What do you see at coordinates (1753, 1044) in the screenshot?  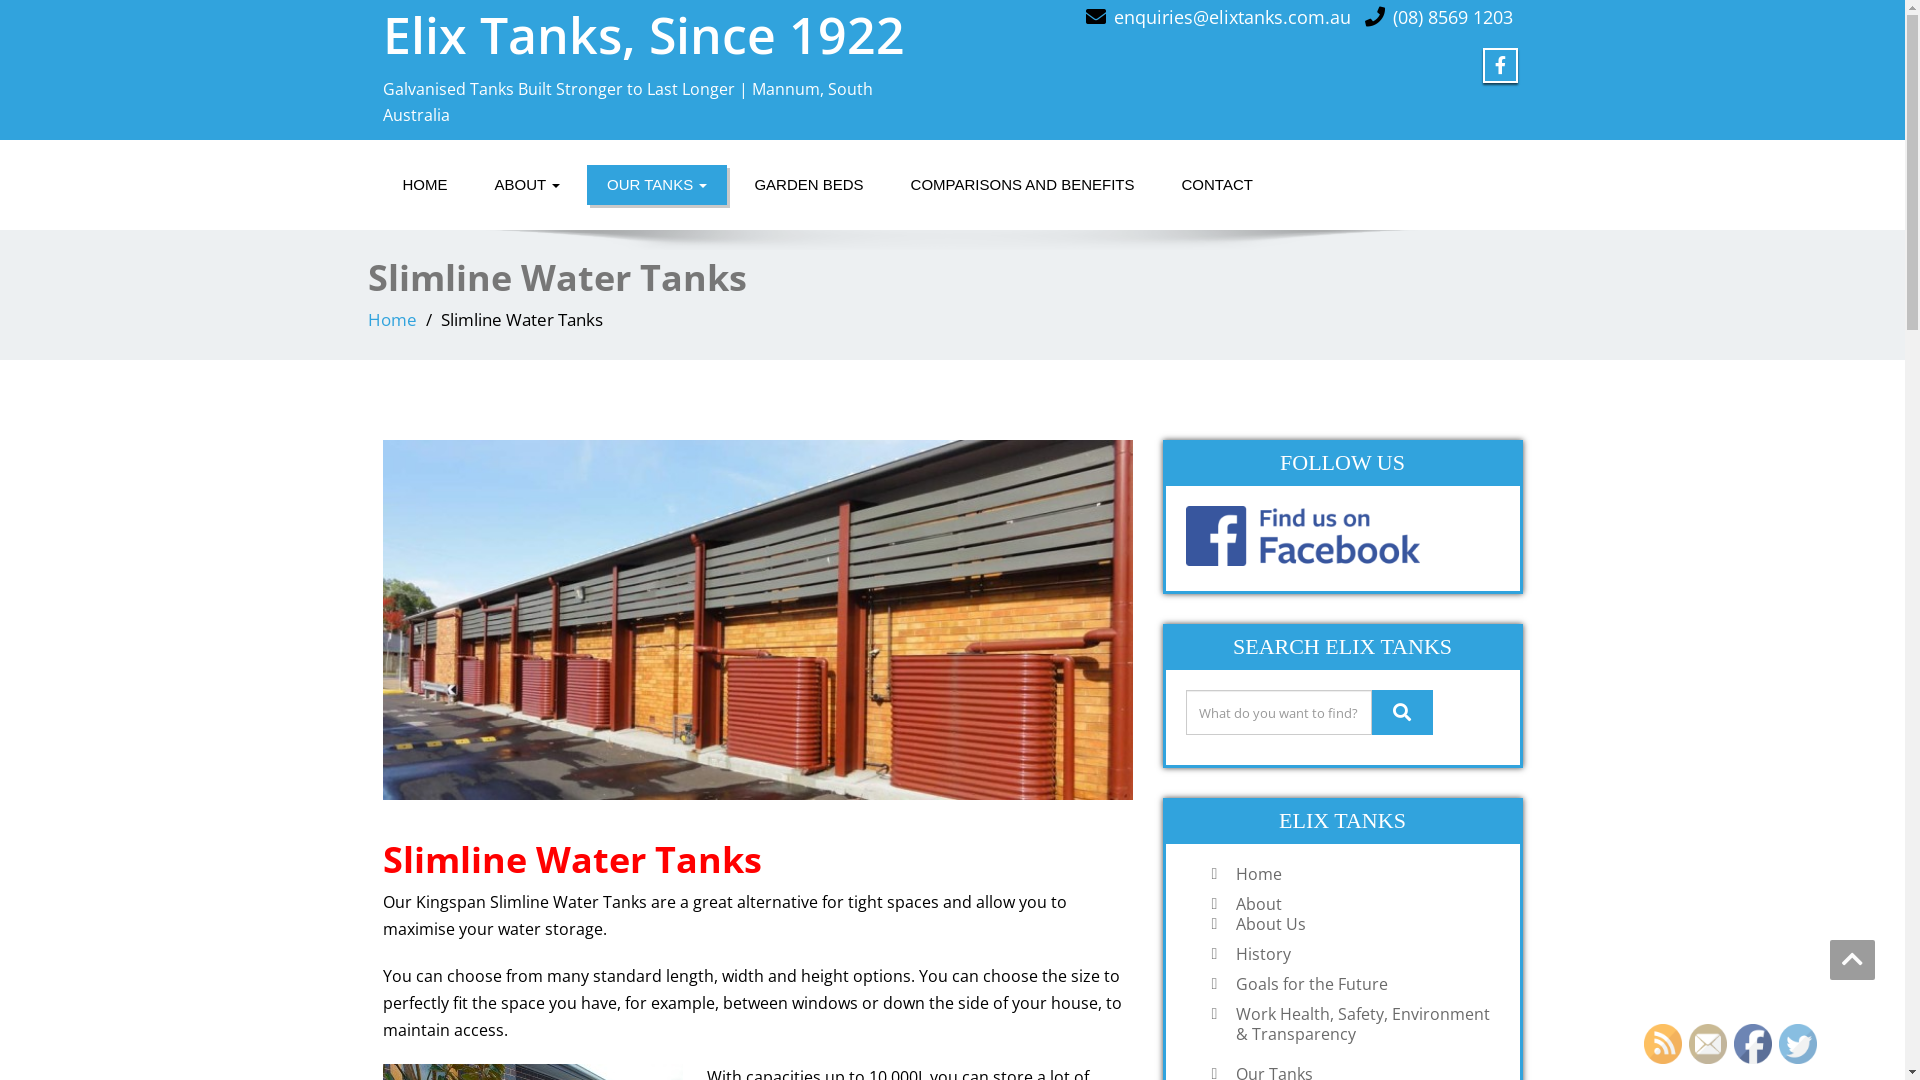 I see `Facebook` at bounding box center [1753, 1044].